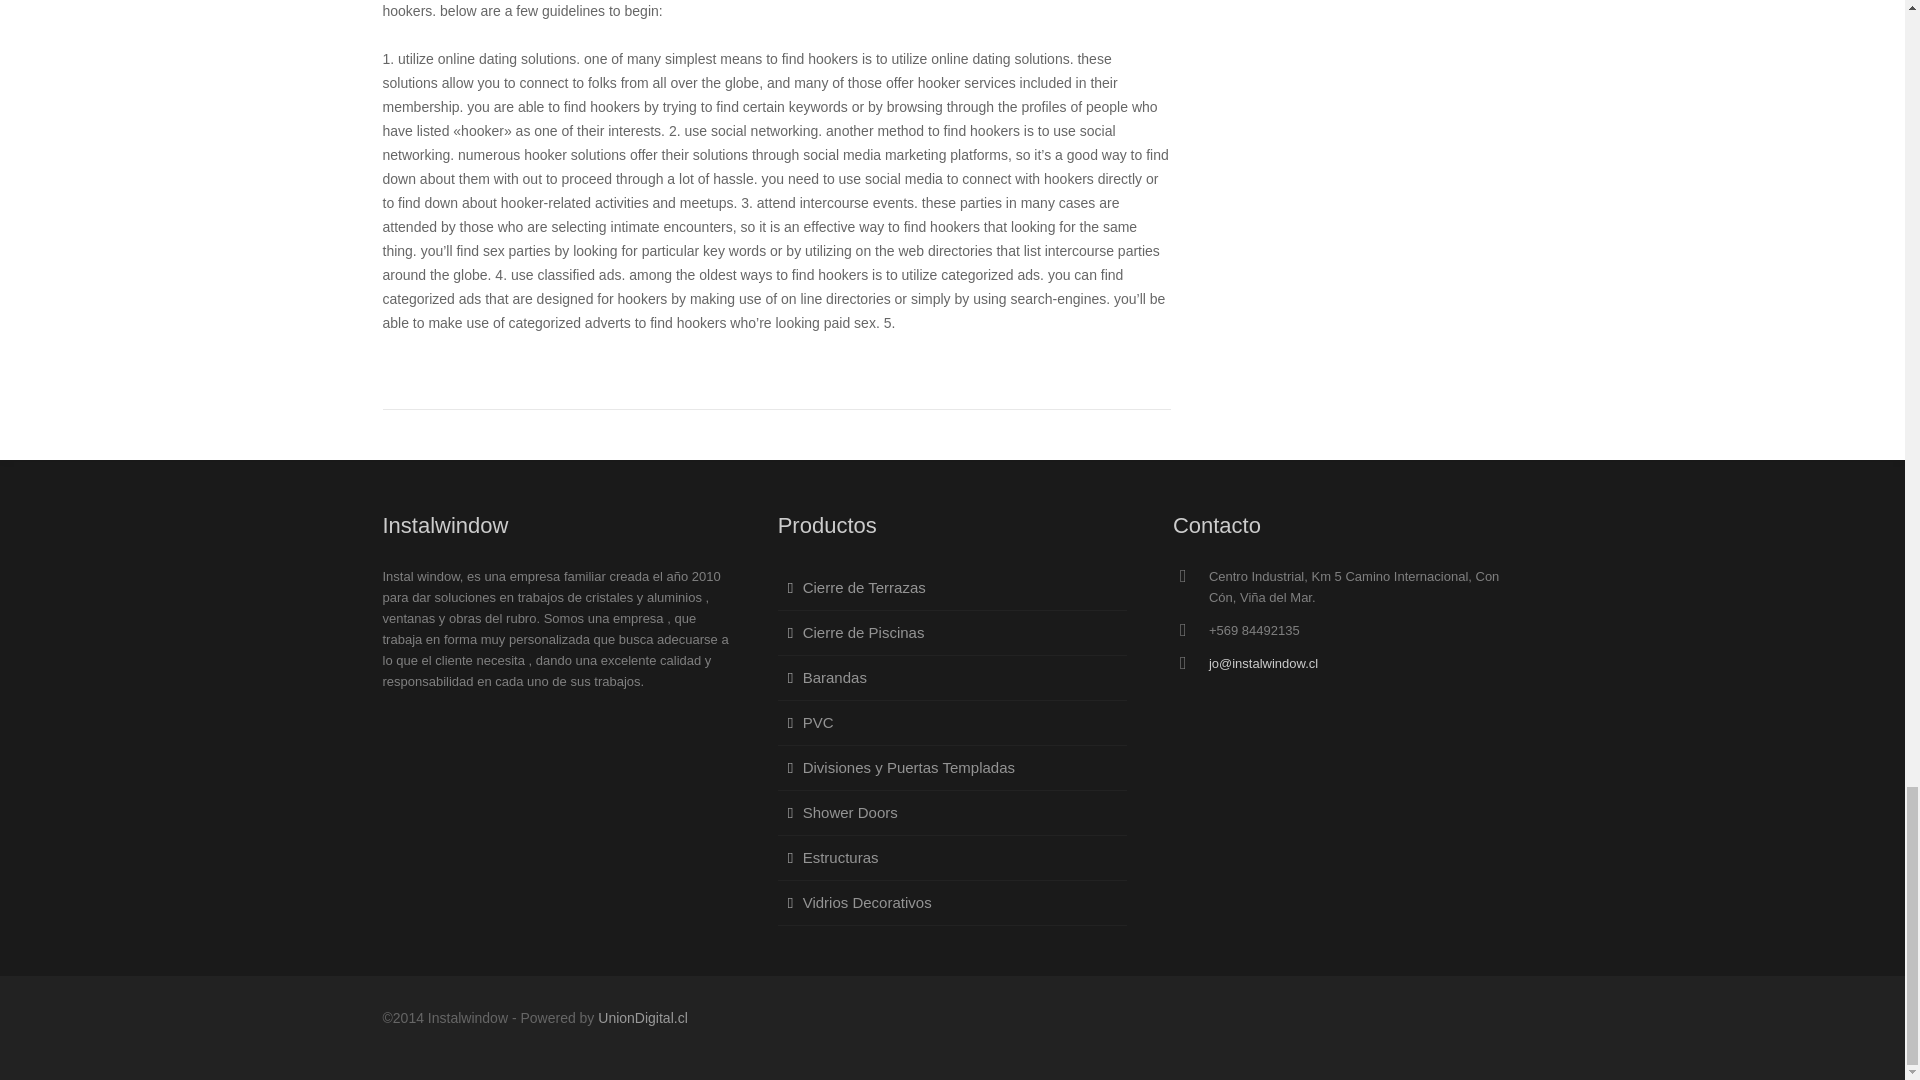 The image size is (1920, 1080). Describe the element at coordinates (642, 1018) in the screenshot. I see `UnionDigital.cl` at that location.